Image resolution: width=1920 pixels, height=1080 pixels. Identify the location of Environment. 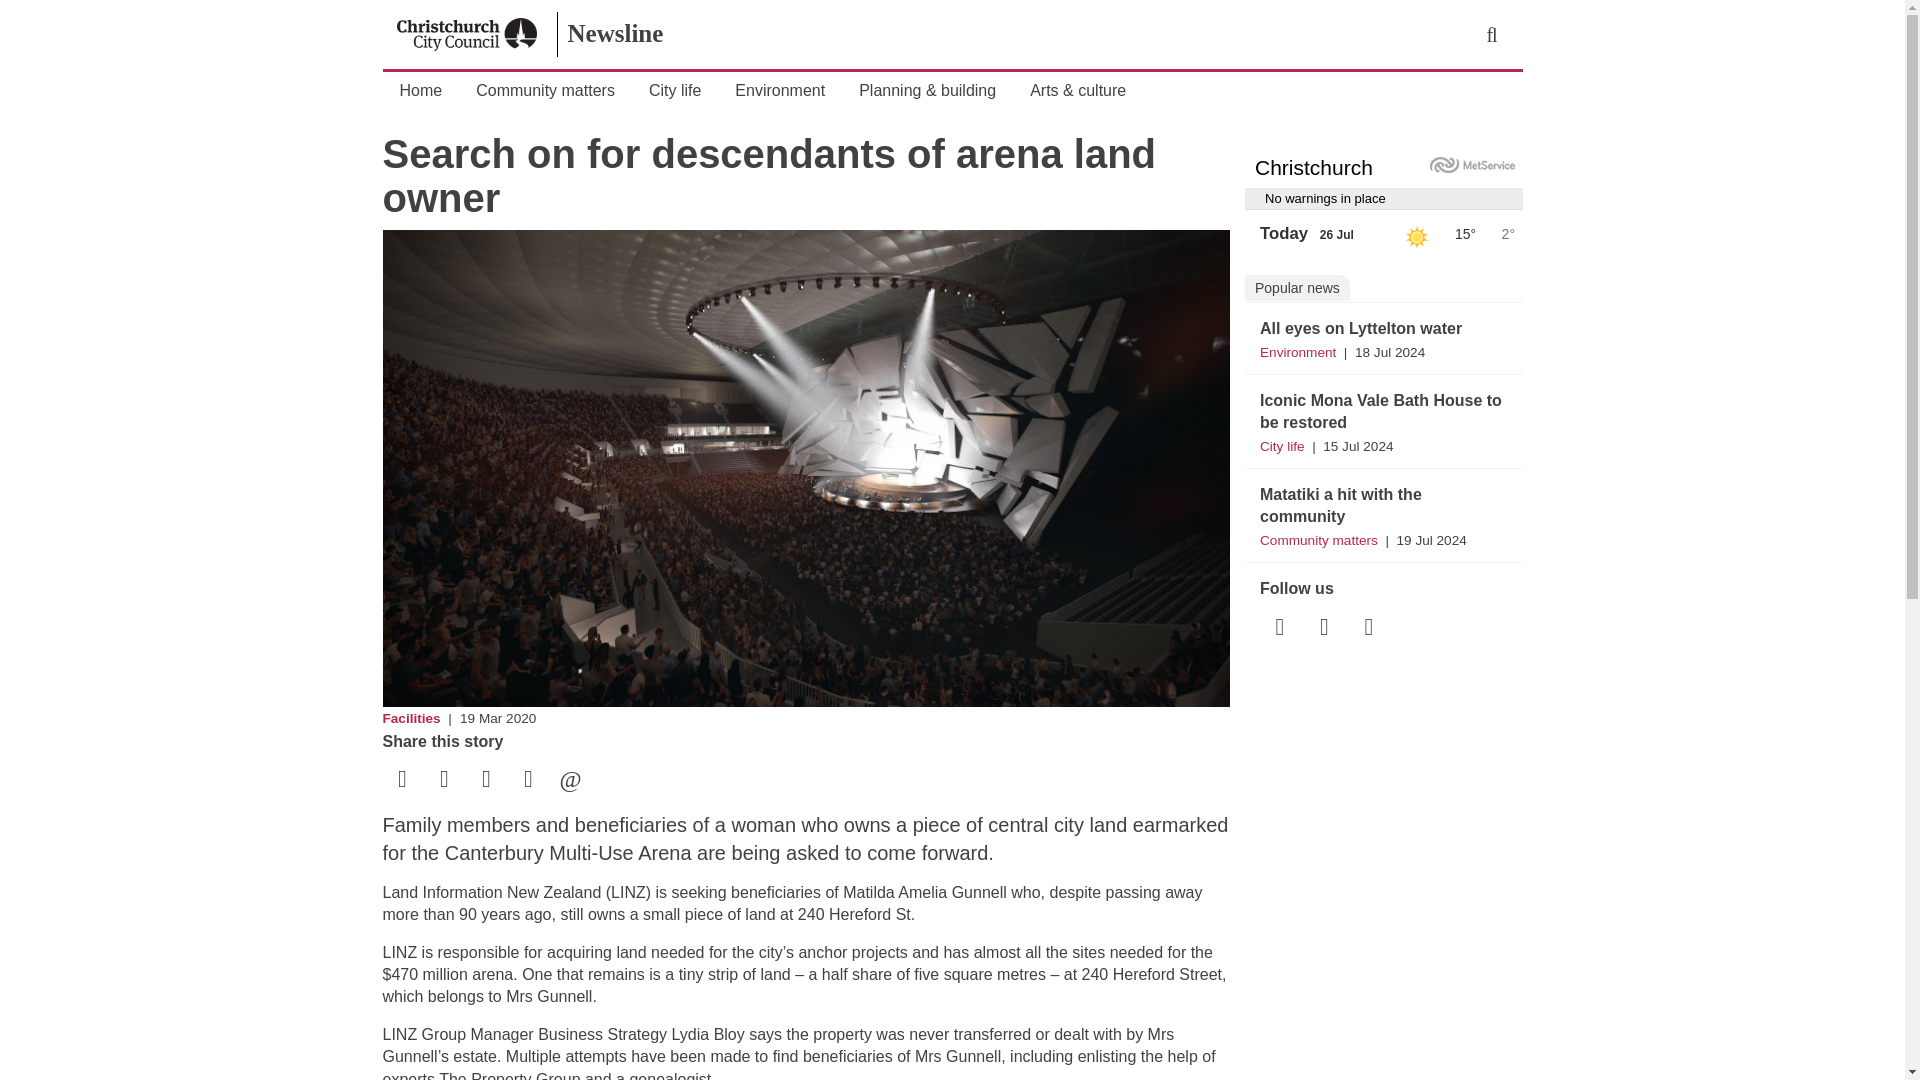
(779, 92).